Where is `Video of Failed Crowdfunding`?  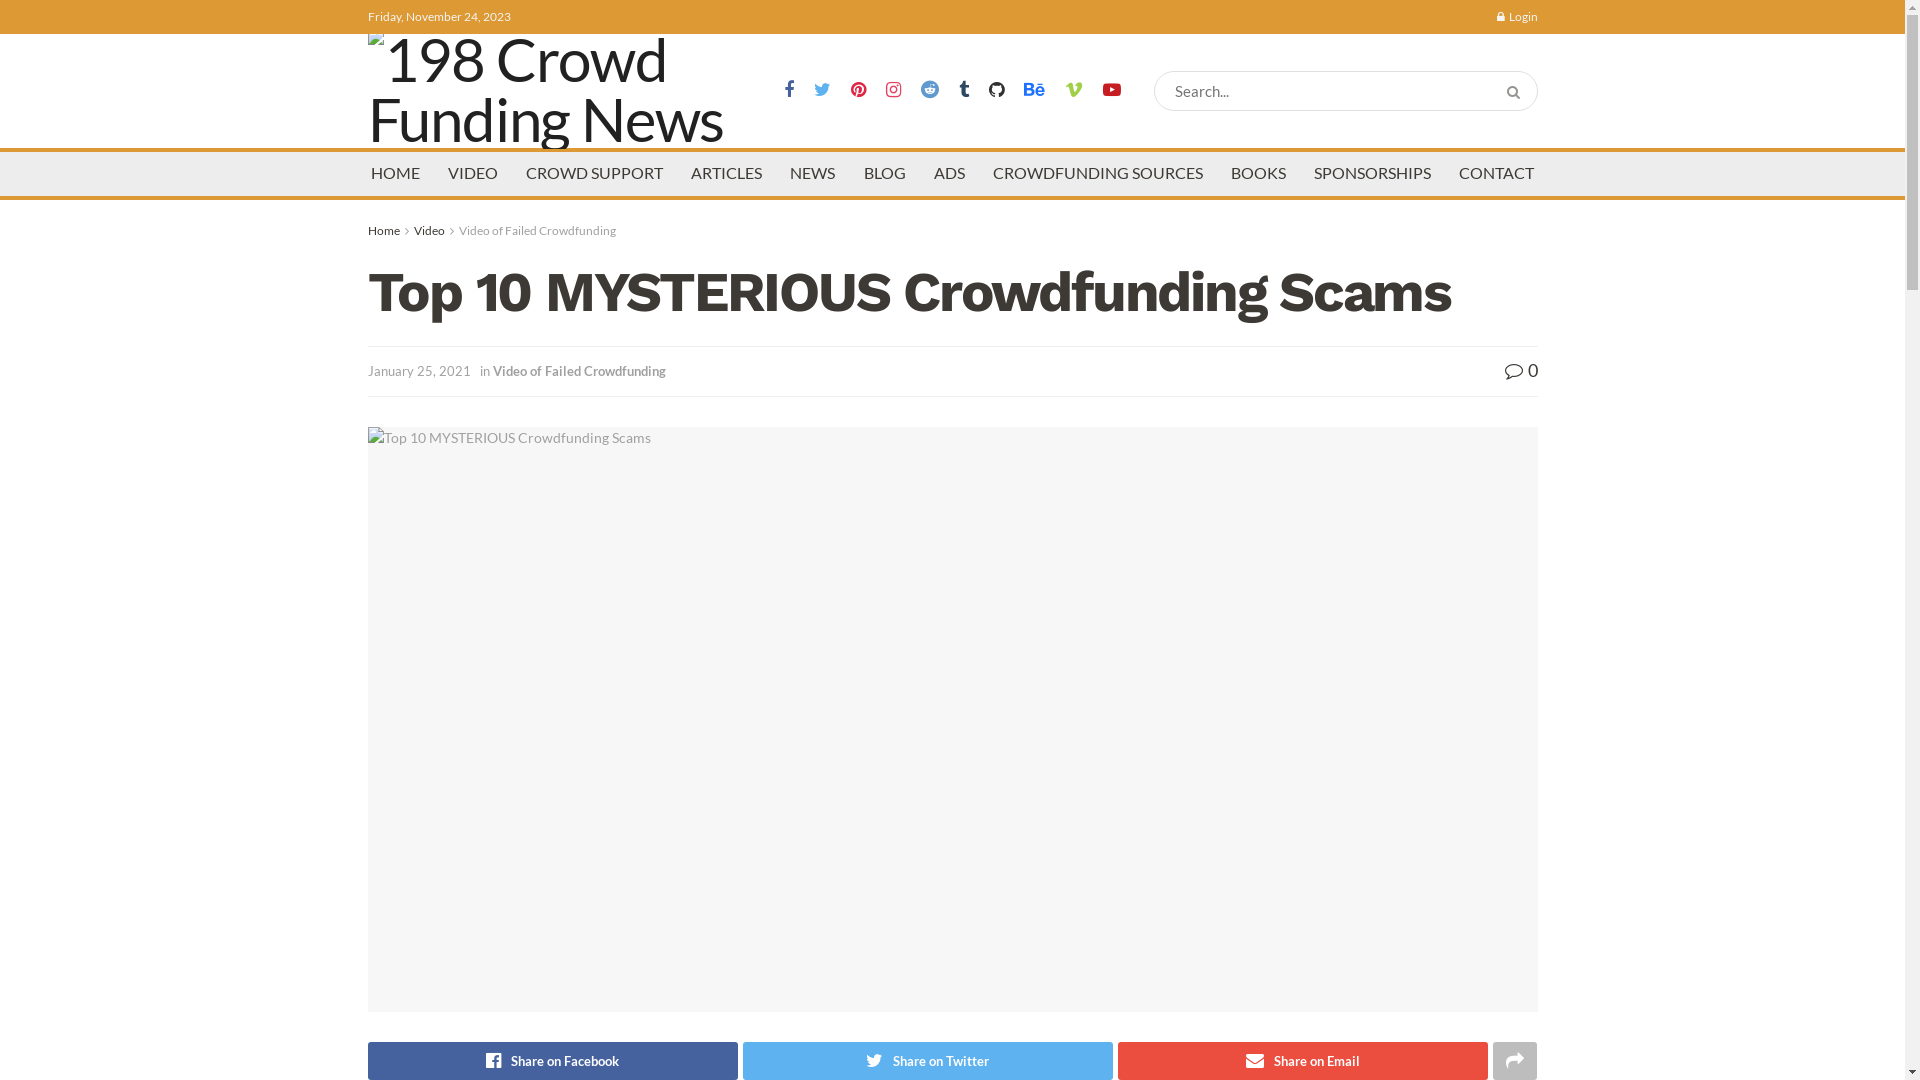
Video of Failed Crowdfunding is located at coordinates (536, 230).